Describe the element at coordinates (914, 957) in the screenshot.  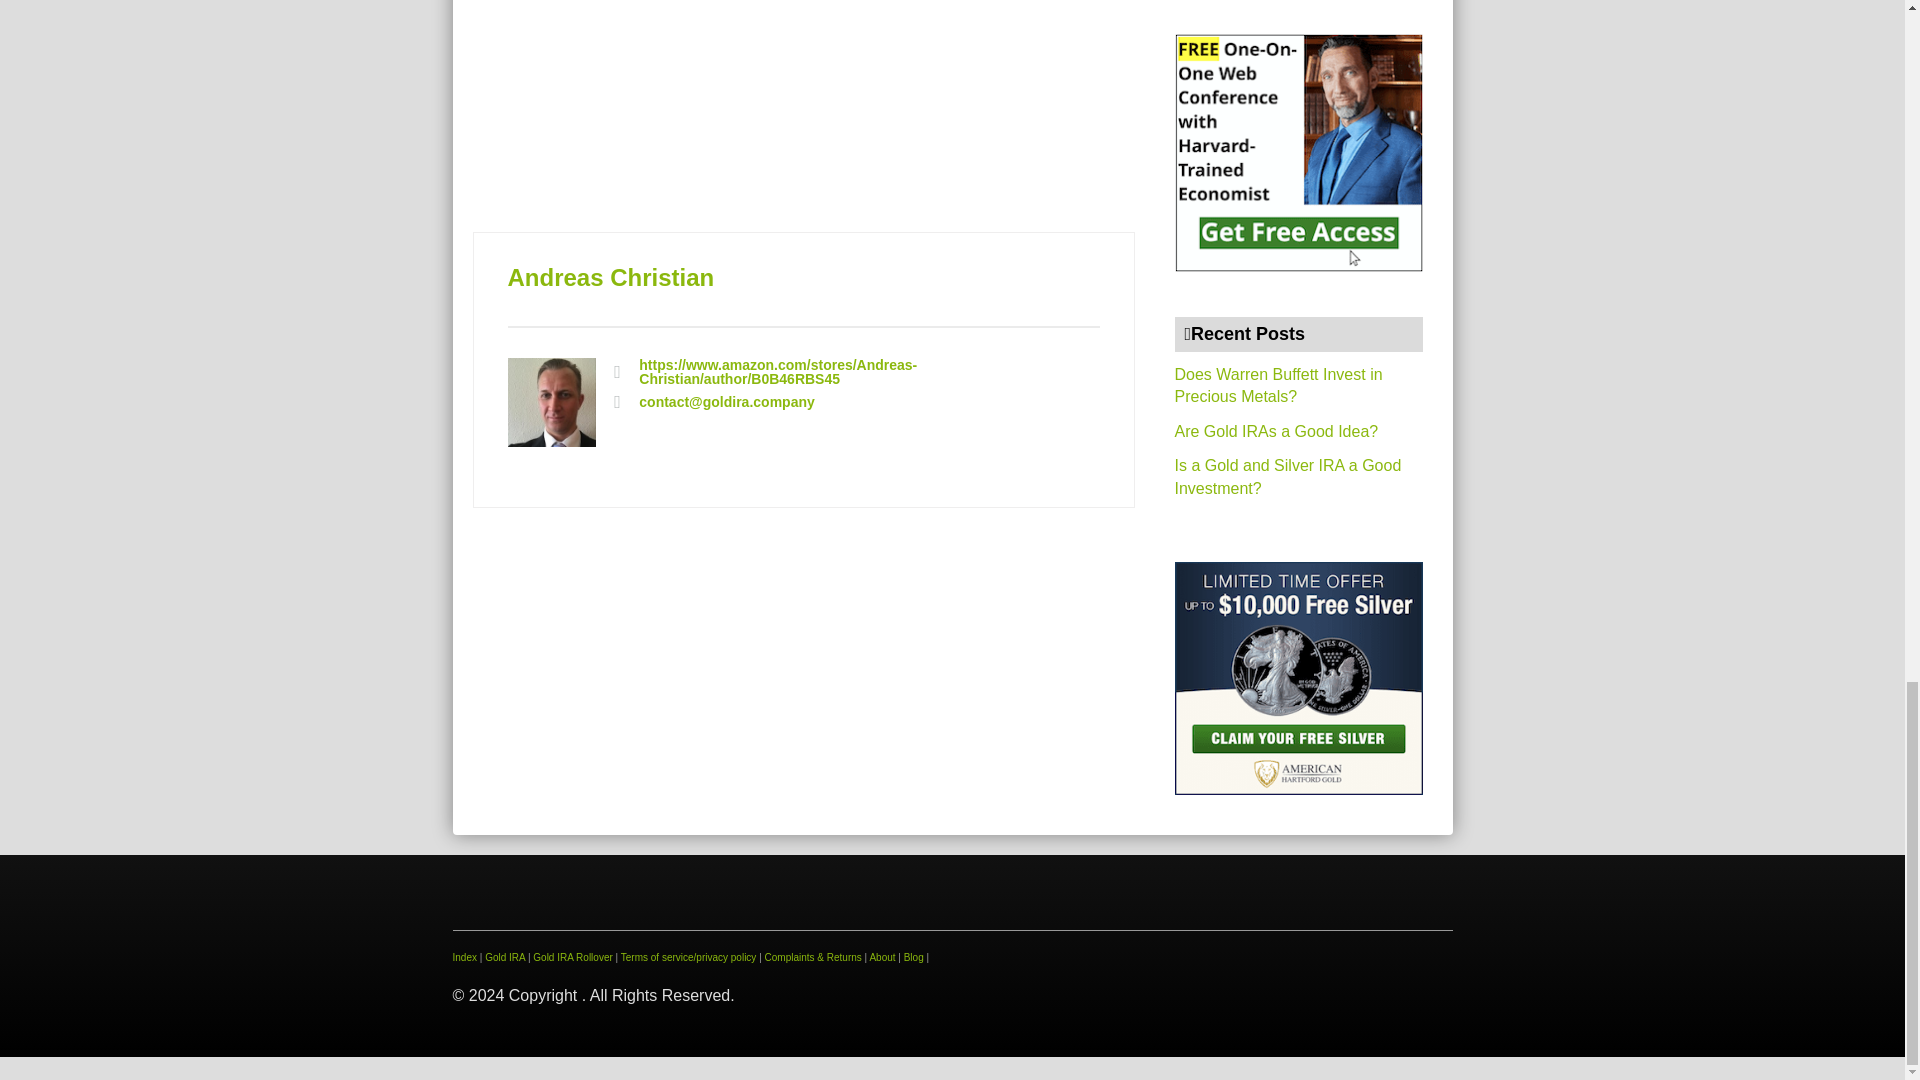
I see `Blog` at that location.